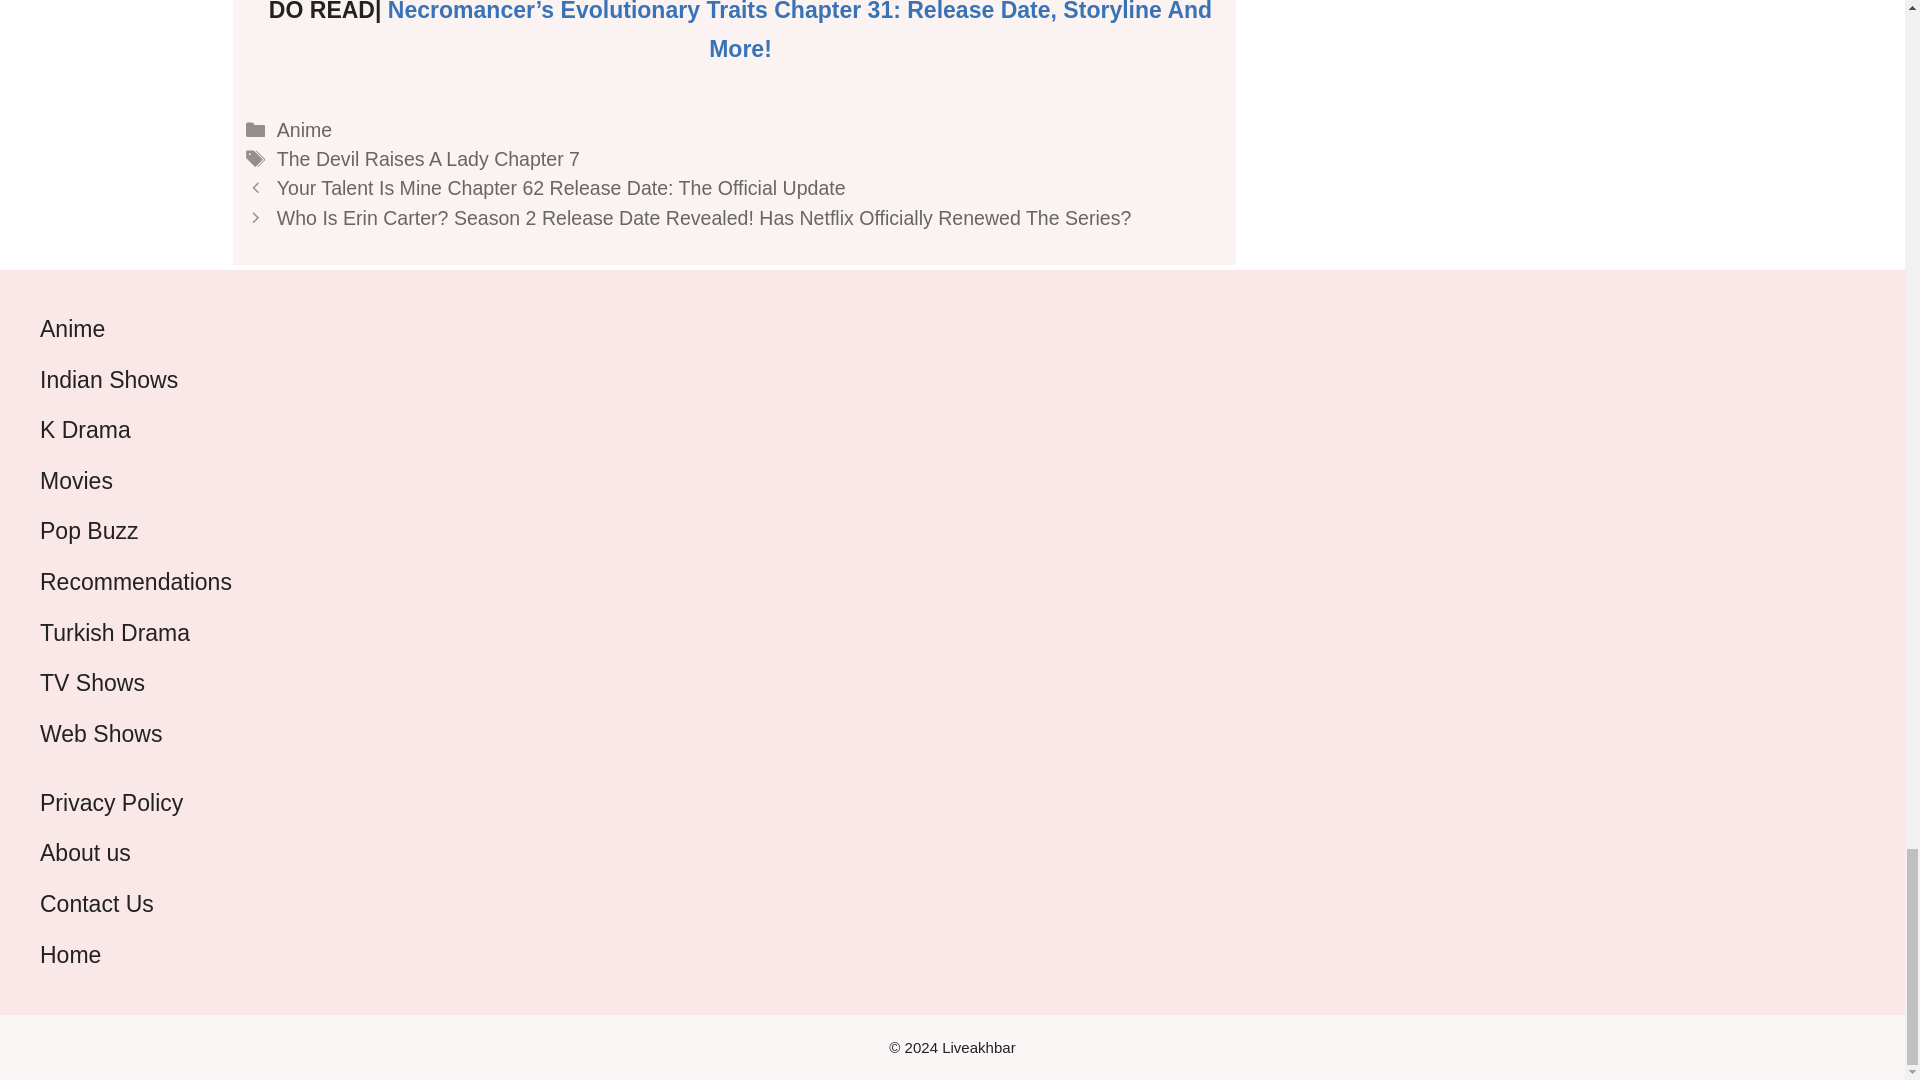 This screenshot has height=1080, width=1920. Describe the element at coordinates (428, 158) in the screenshot. I see `The Devil Raises A Lady Chapter 7` at that location.